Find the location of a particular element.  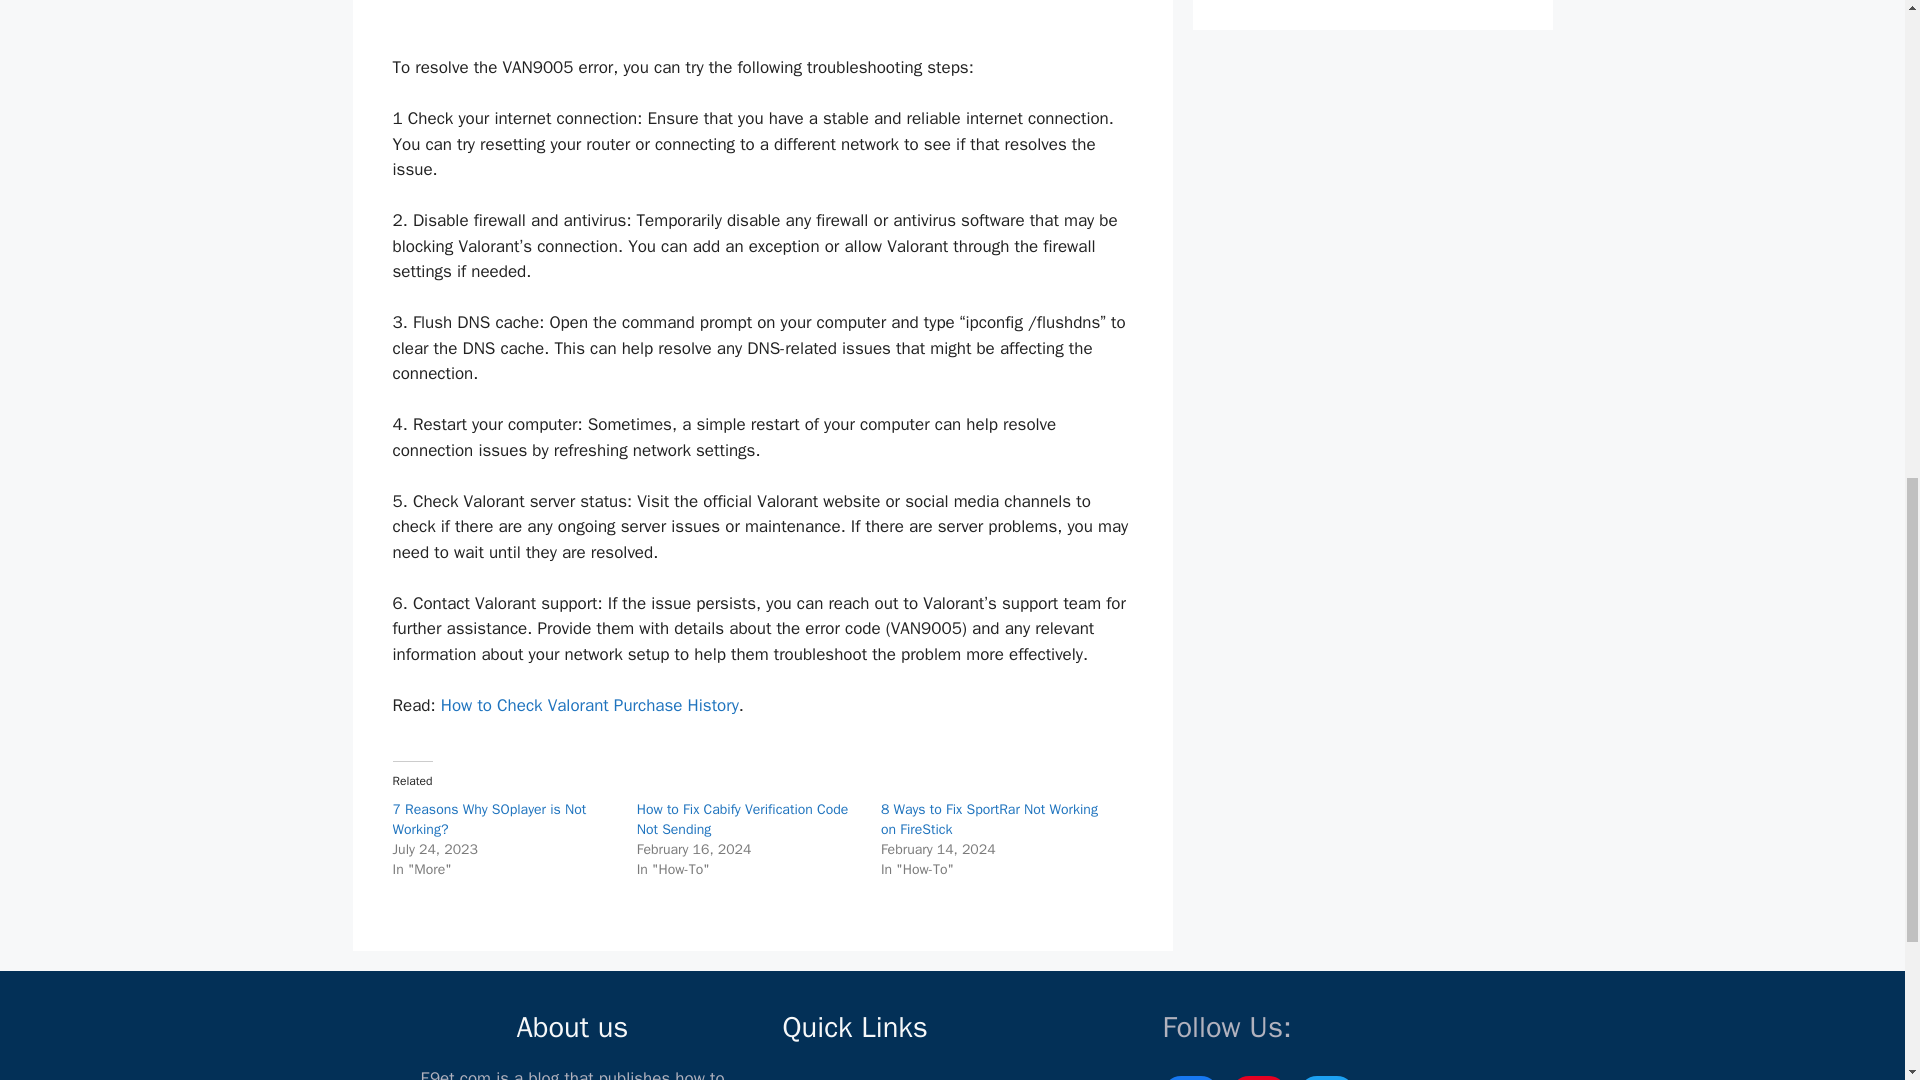

Advertisement is located at coordinates (763, 24).